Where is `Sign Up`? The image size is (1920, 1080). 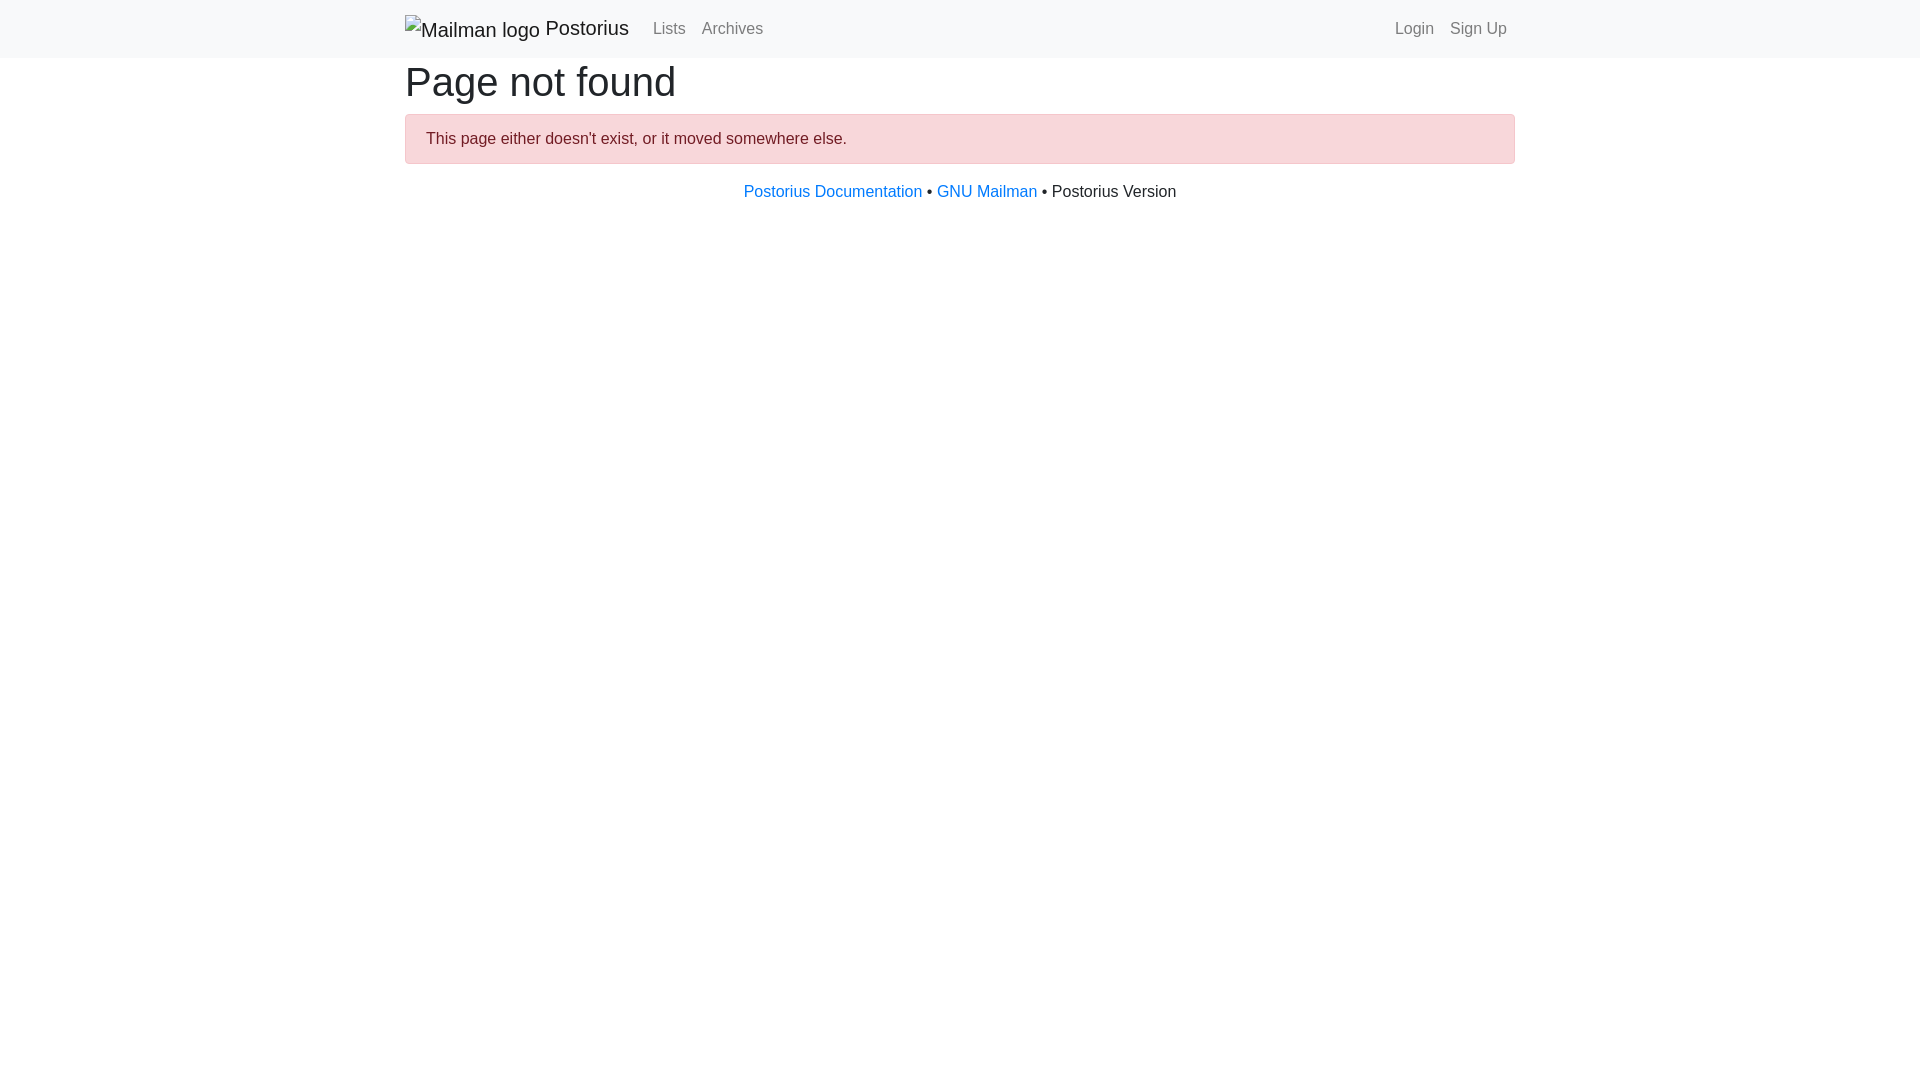
Sign Up is located at coordinates (1478, 28).